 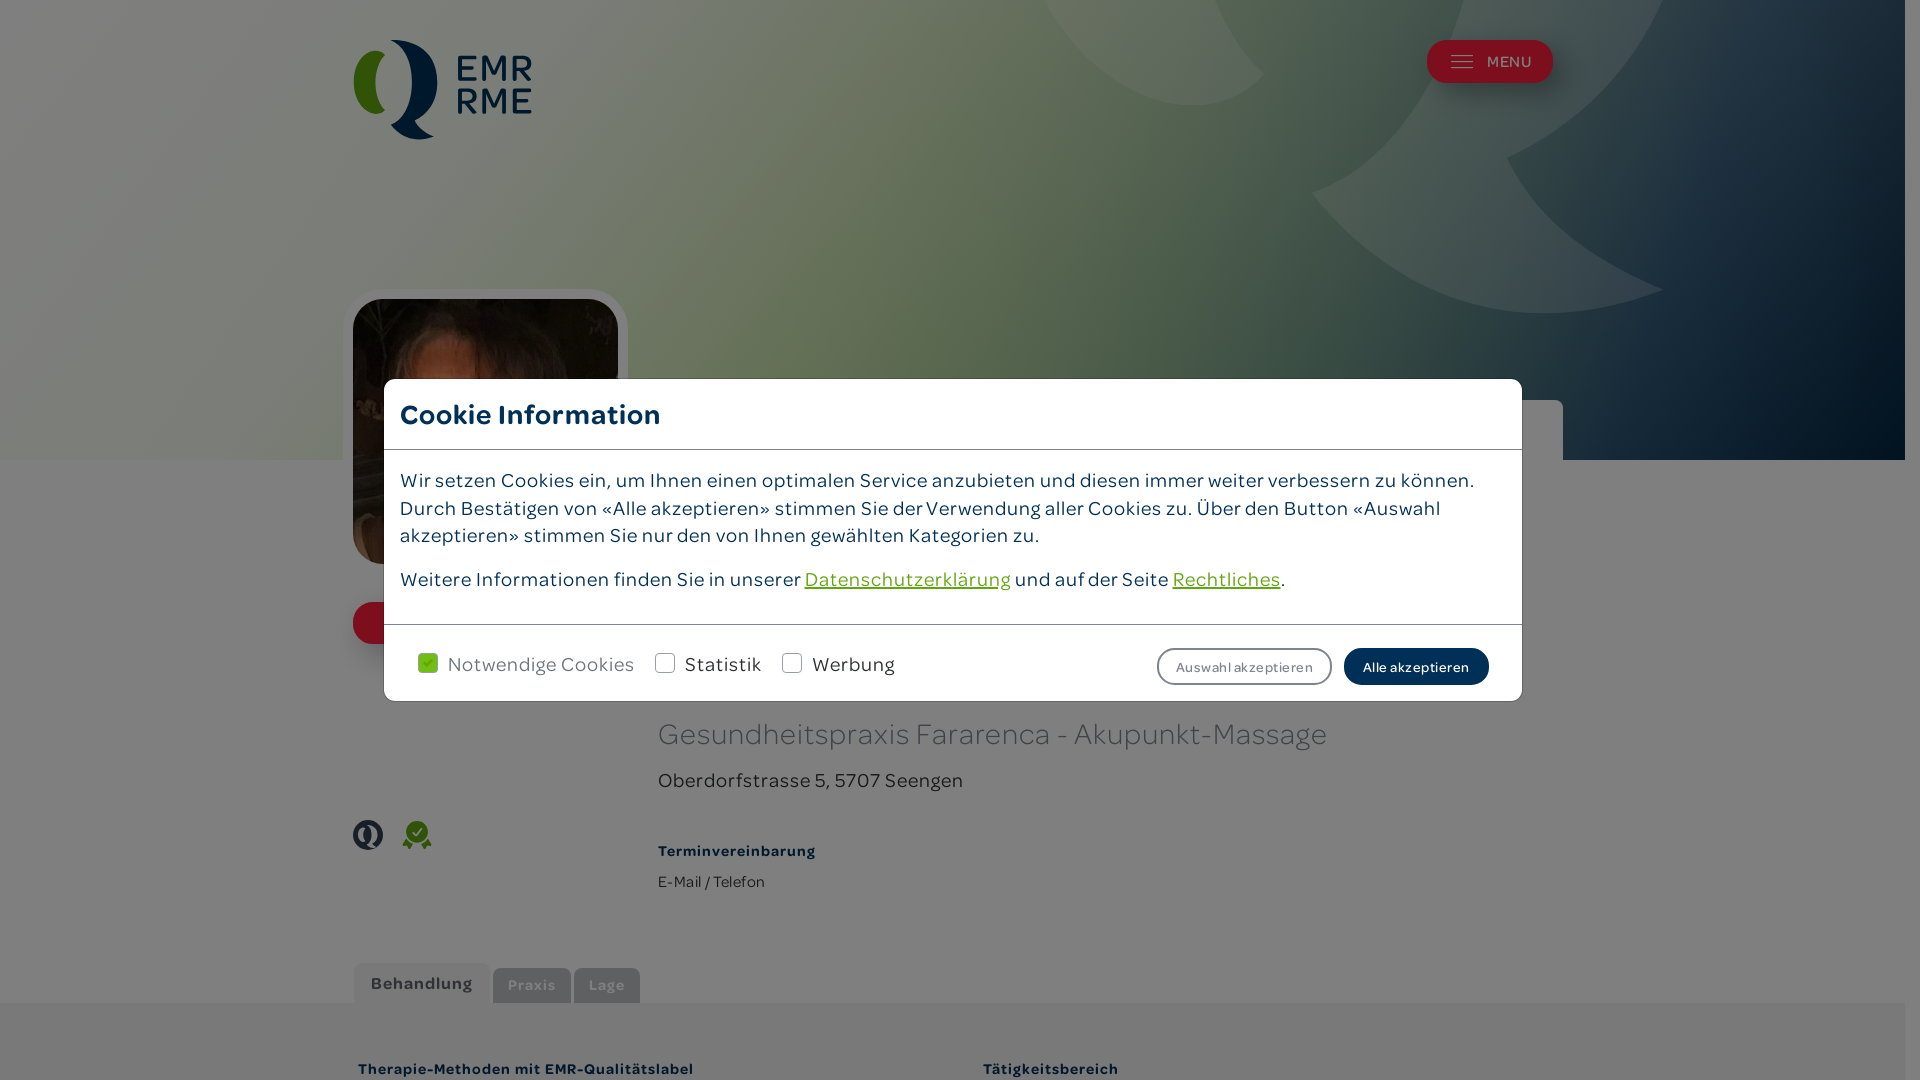 I want to click on E-Mail senden, so click(x=484, y=623).